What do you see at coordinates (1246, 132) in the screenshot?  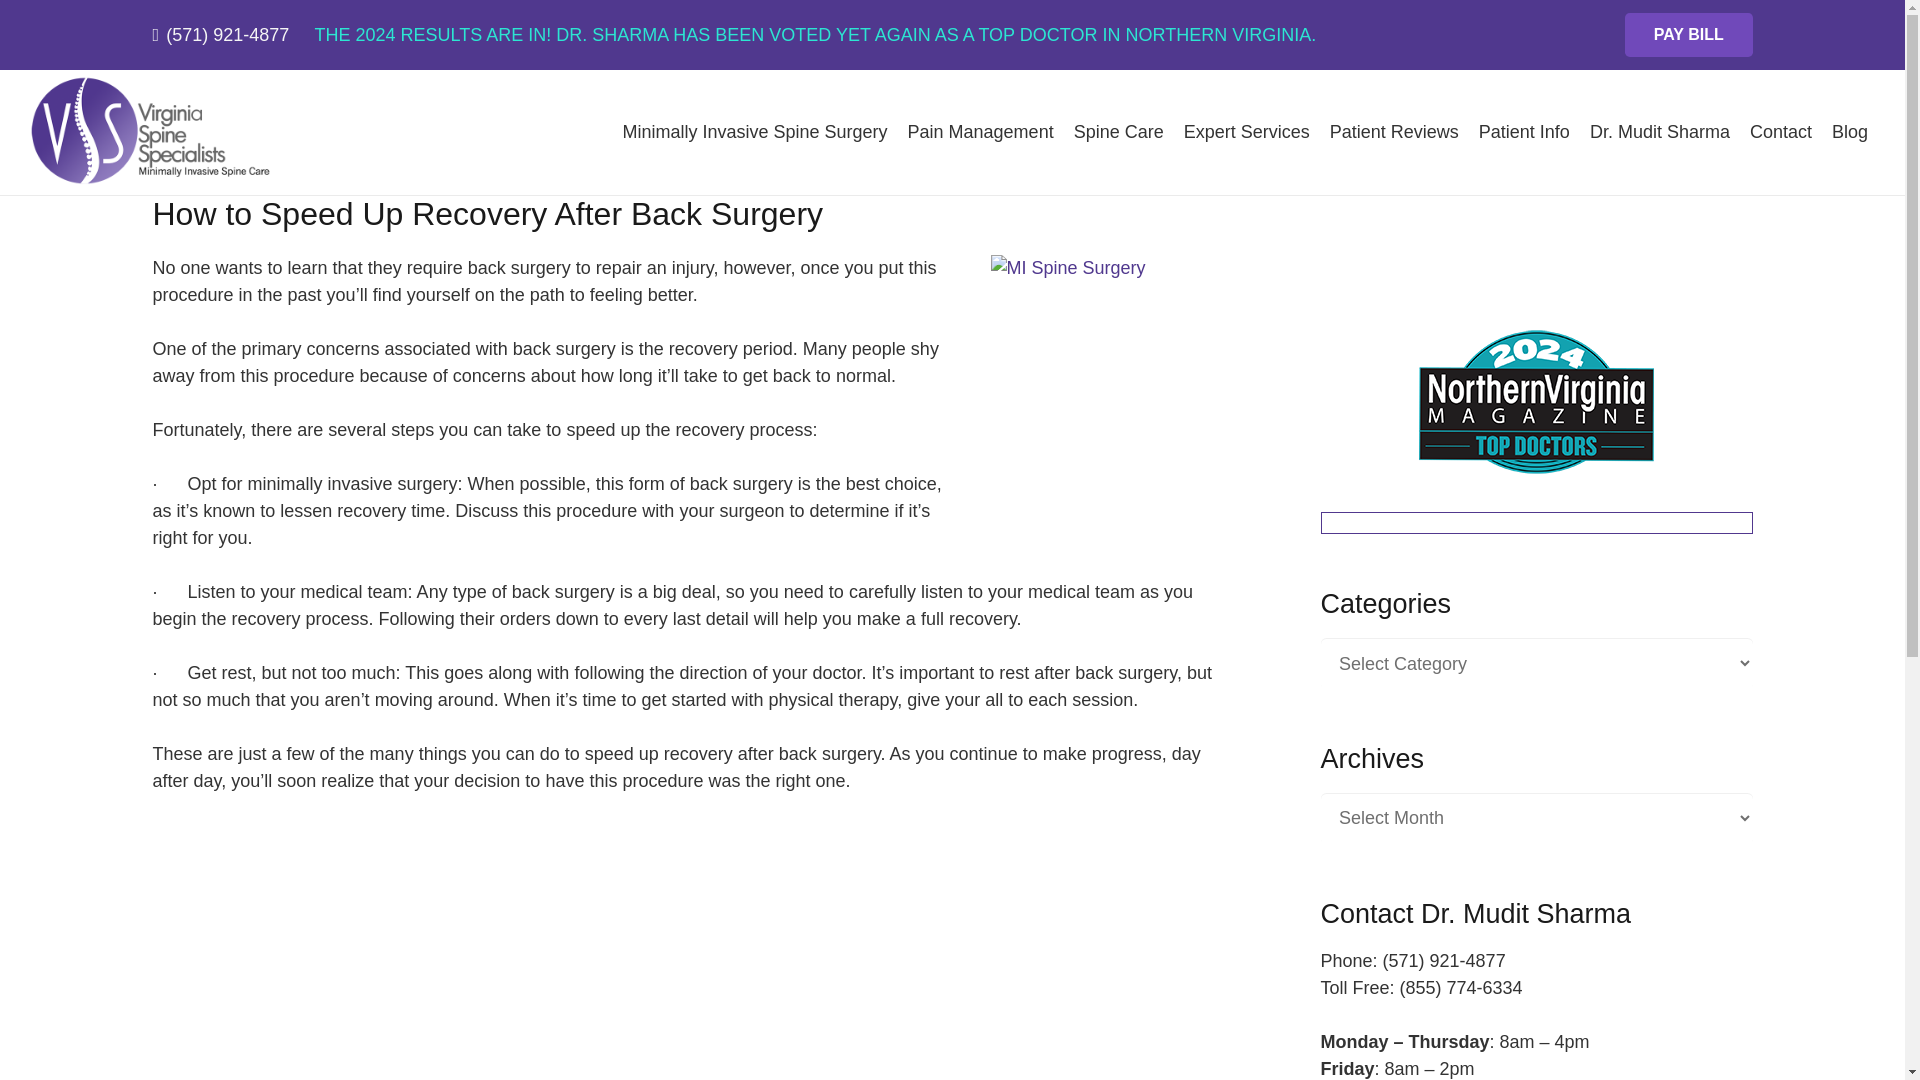 I see `Expert Services` at bounding box center [1246, 132].